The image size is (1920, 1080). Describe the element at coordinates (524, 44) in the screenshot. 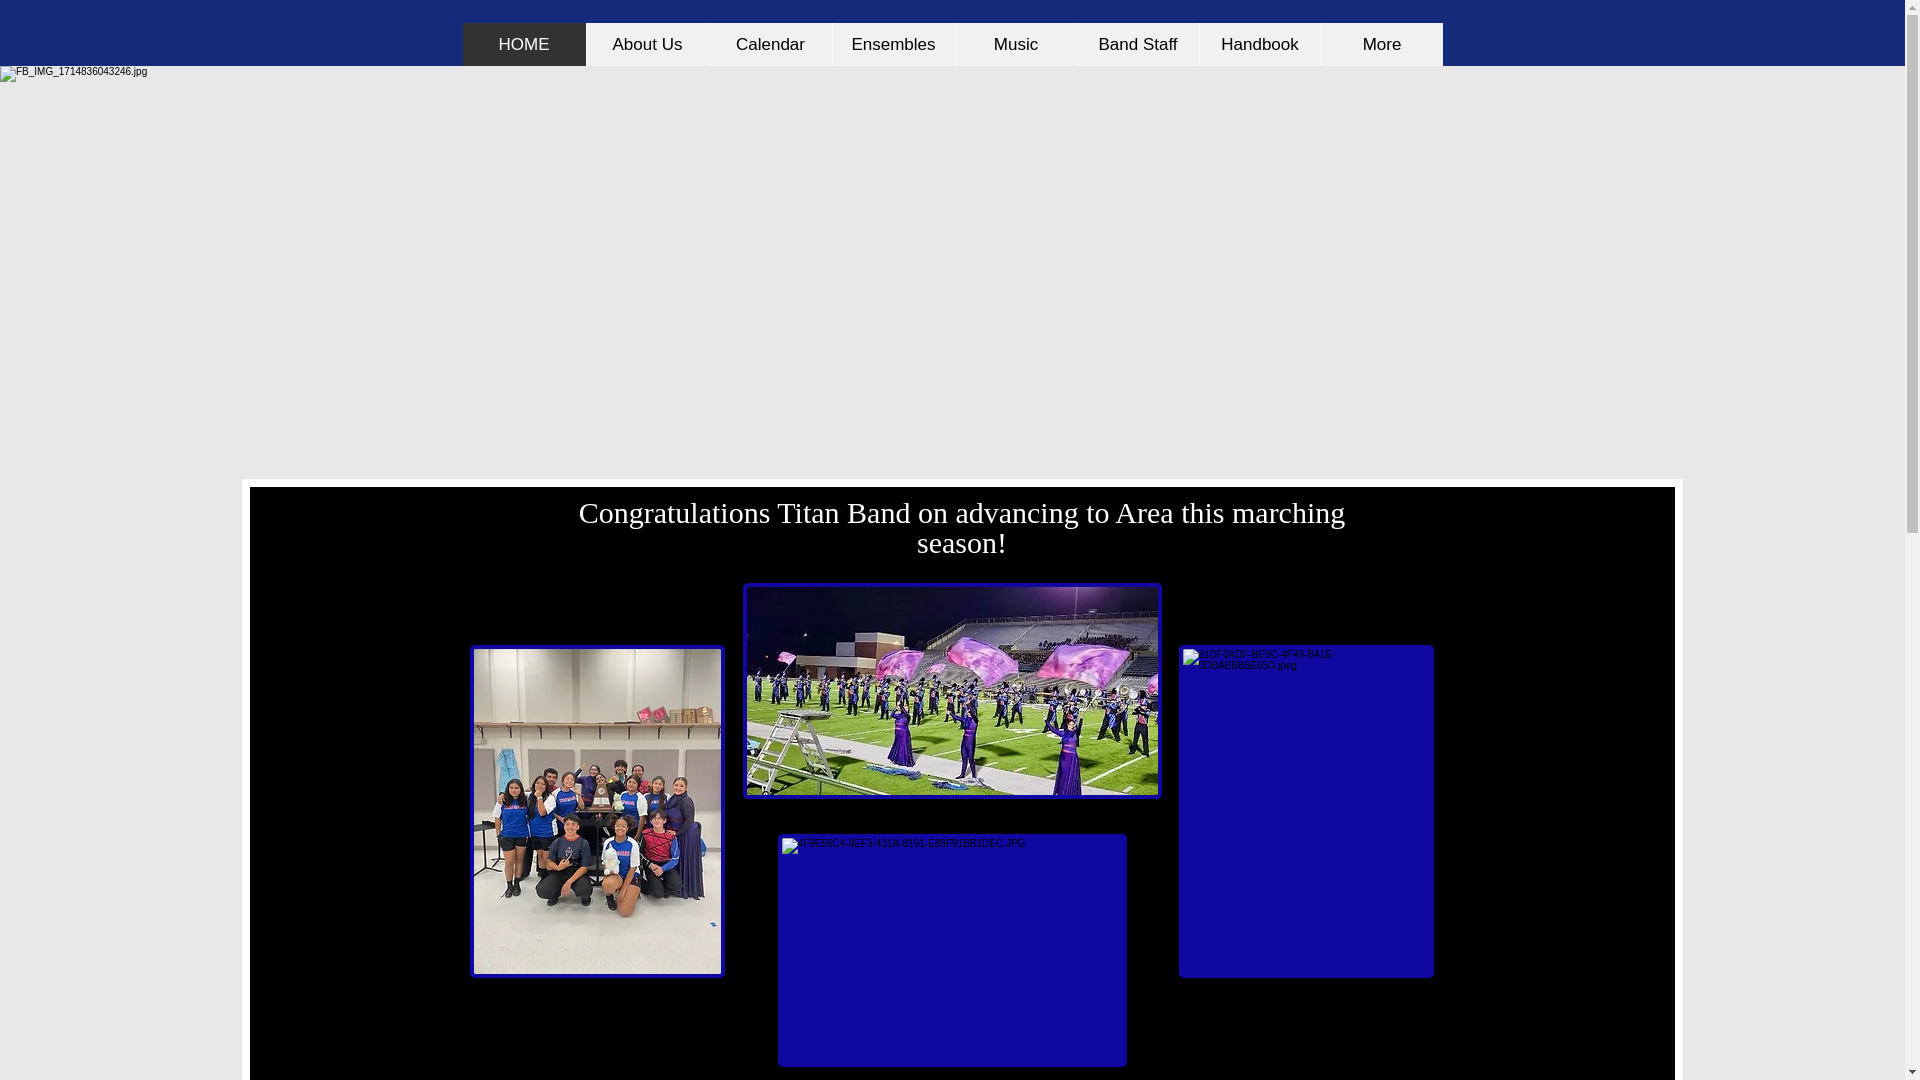

I see `HOME` at that location.